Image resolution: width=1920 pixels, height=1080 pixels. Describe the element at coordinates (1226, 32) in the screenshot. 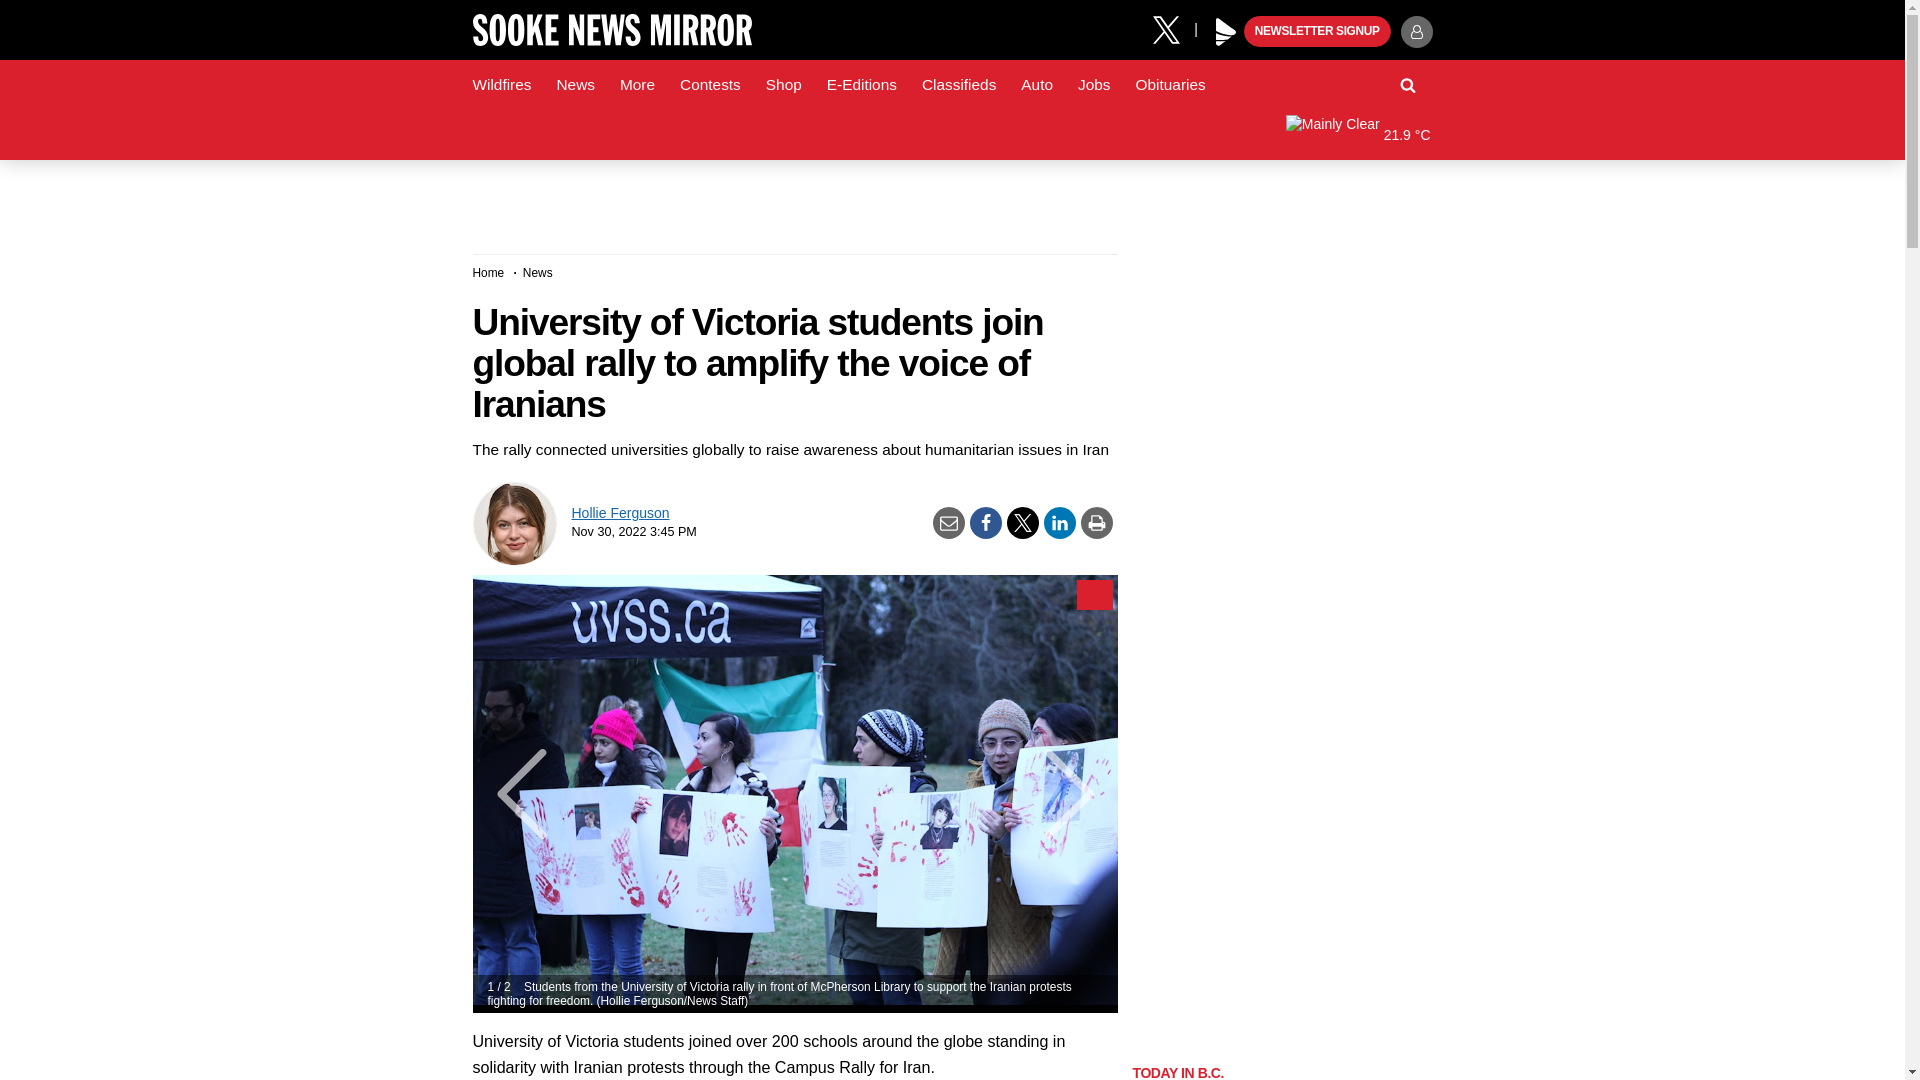

I see `Black Press Media` at that location.